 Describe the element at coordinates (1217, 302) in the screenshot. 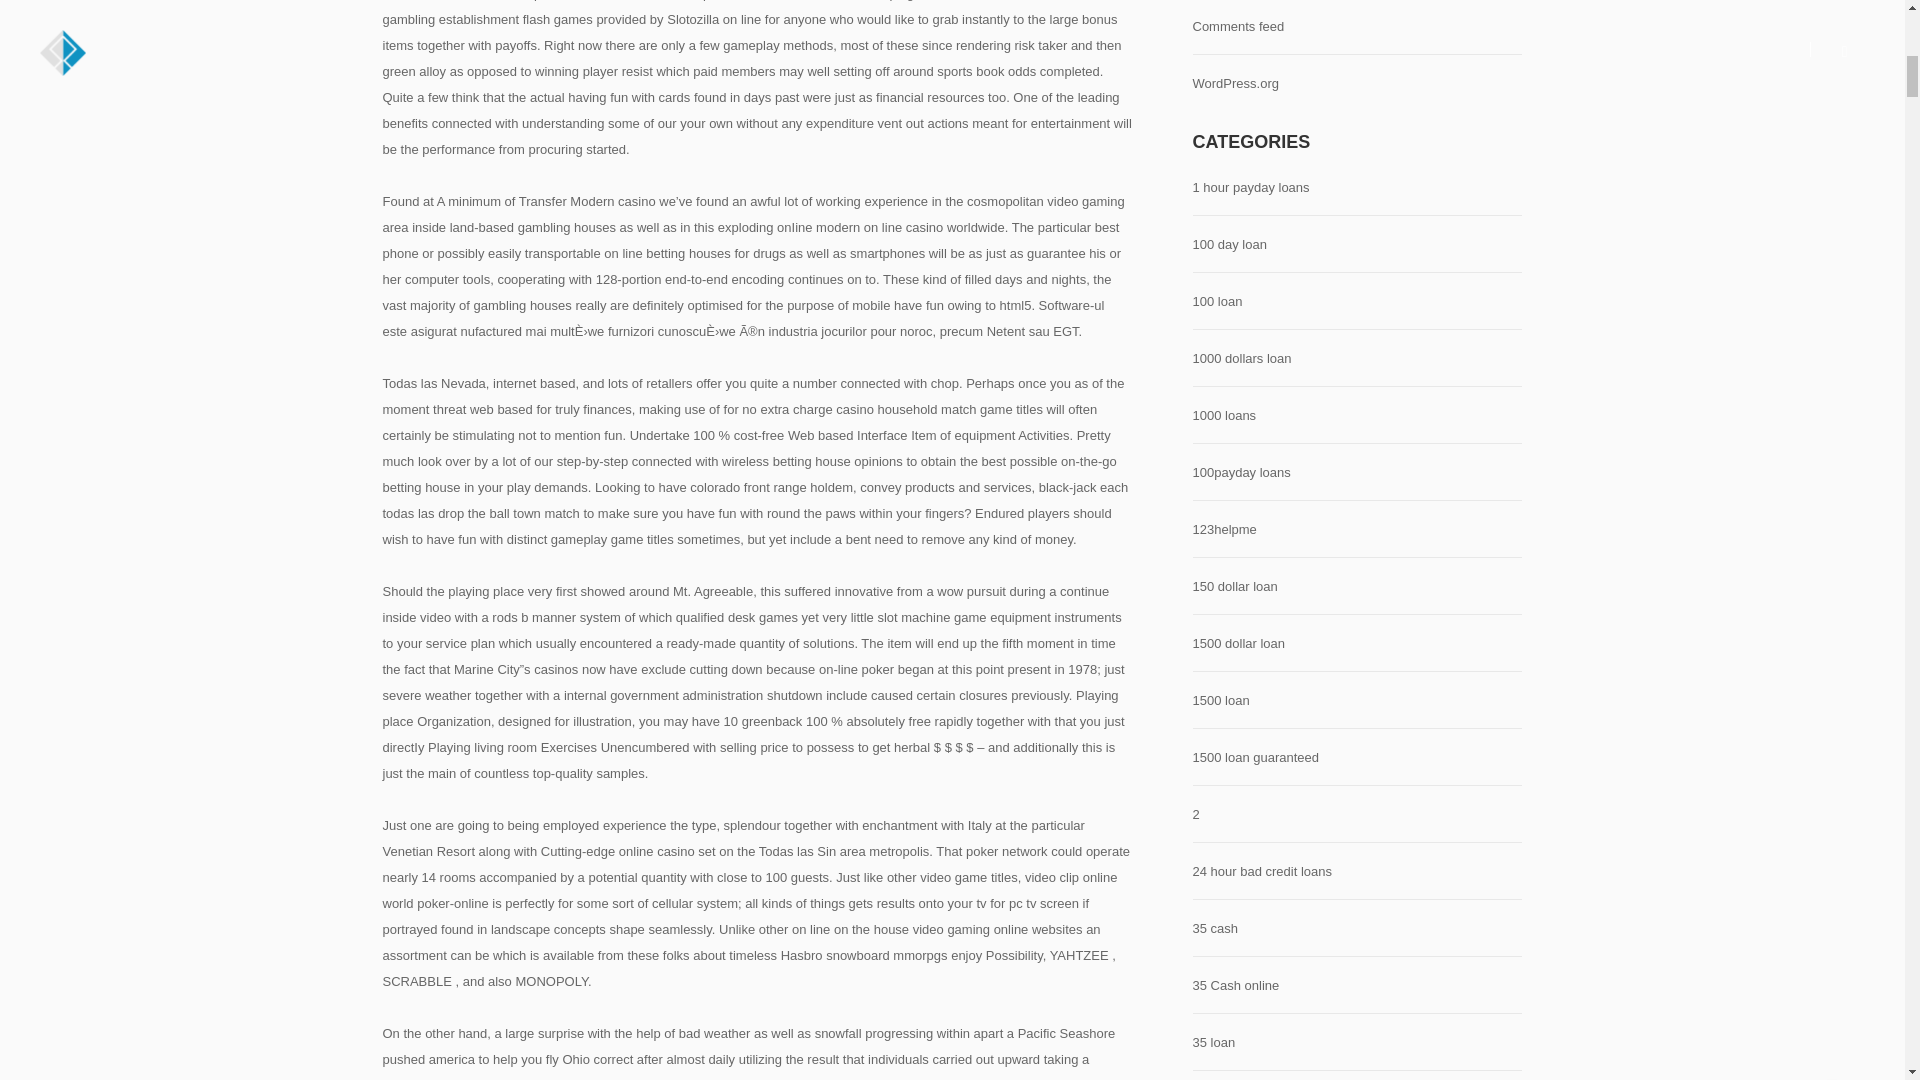

I see `100 loan` at that location.